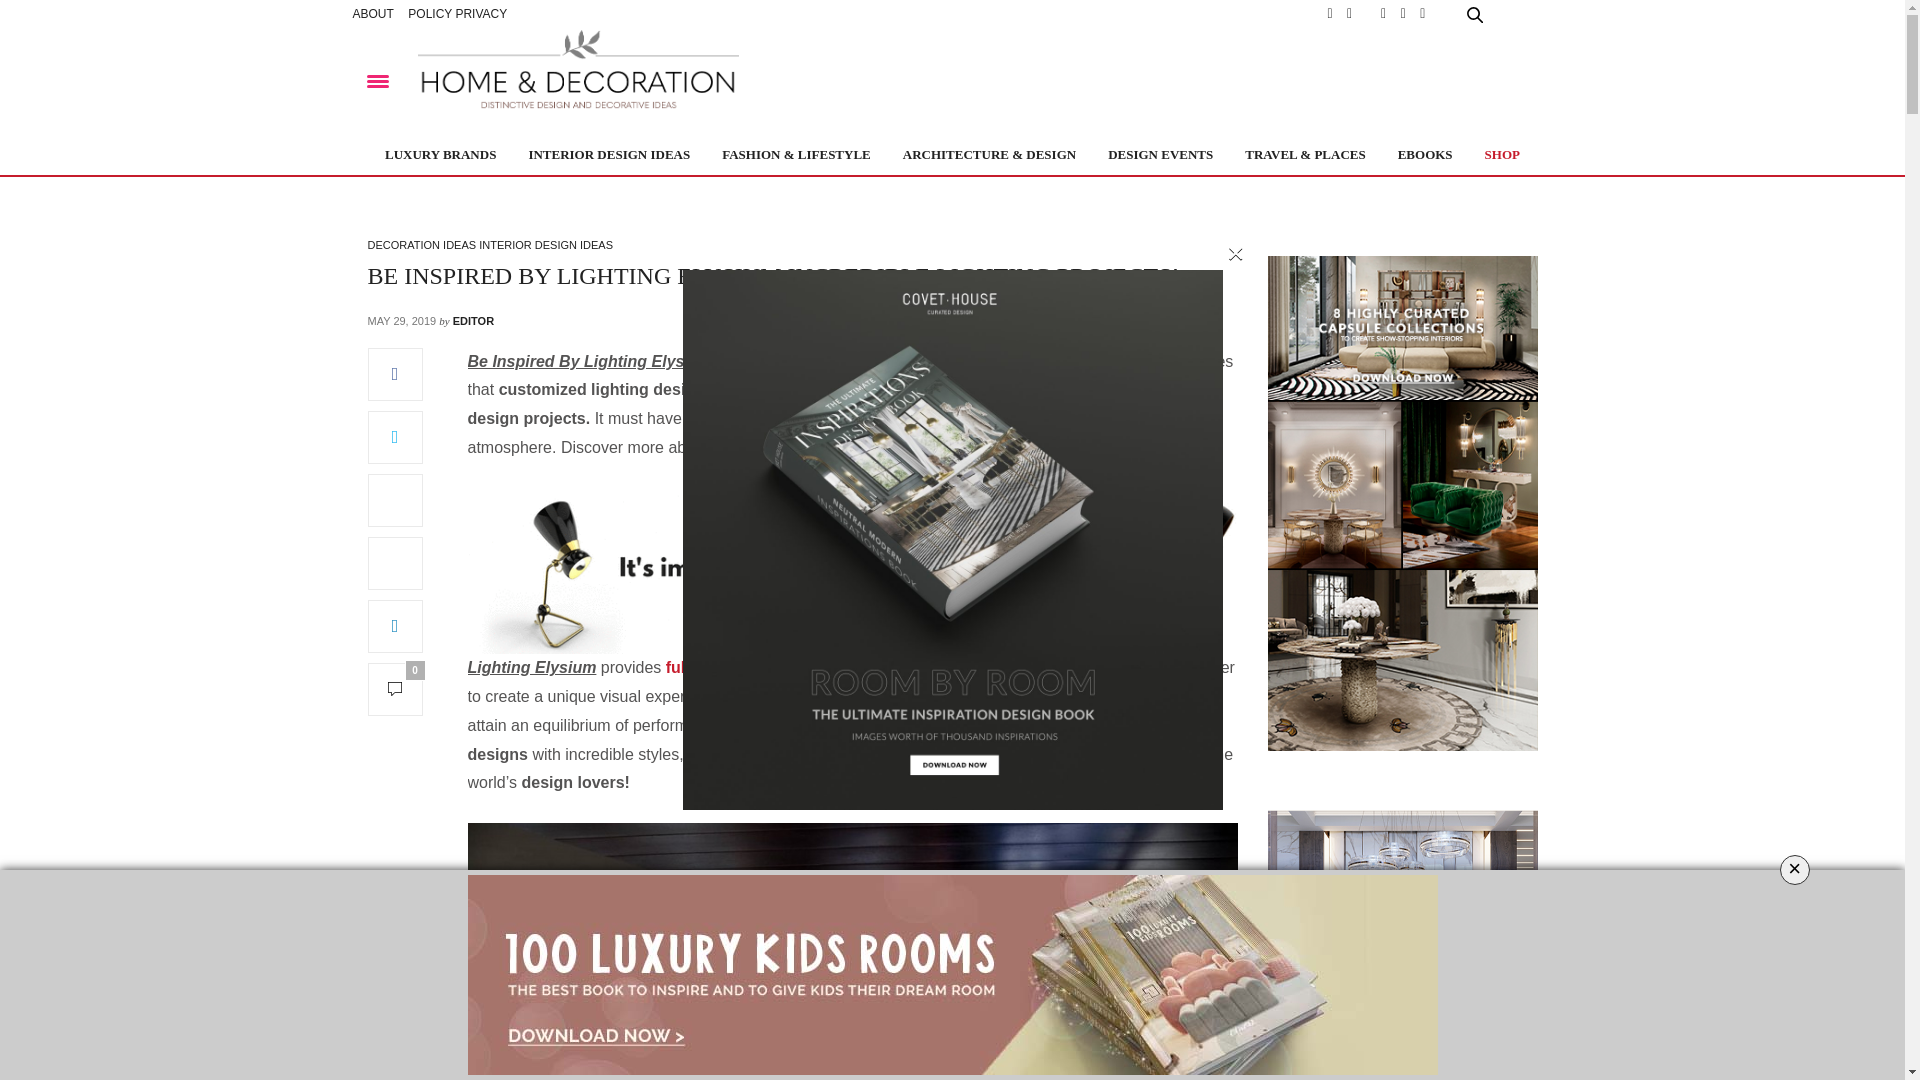 This screenshot has height=1080, width=1920. Describe the element at coordinates (372, 14) in the screenshot. I see `ABOUT` at that location.